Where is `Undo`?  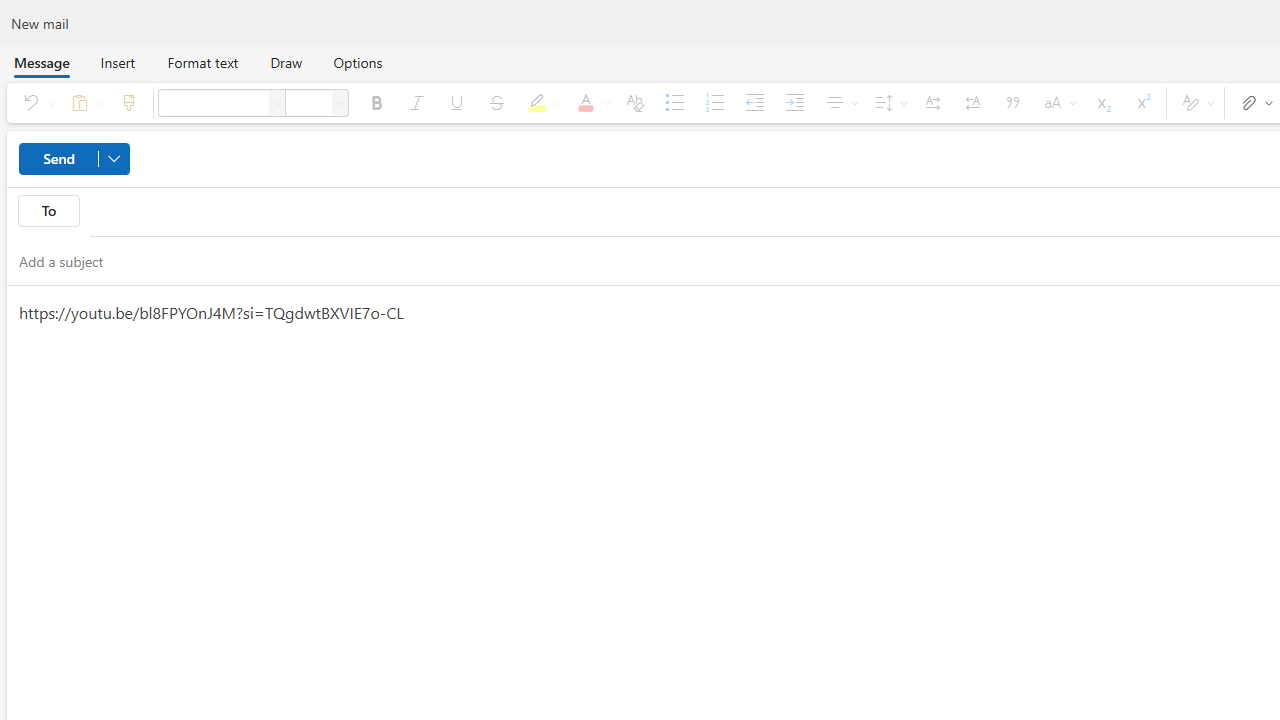 Undo is located at coordinates (36, 102).